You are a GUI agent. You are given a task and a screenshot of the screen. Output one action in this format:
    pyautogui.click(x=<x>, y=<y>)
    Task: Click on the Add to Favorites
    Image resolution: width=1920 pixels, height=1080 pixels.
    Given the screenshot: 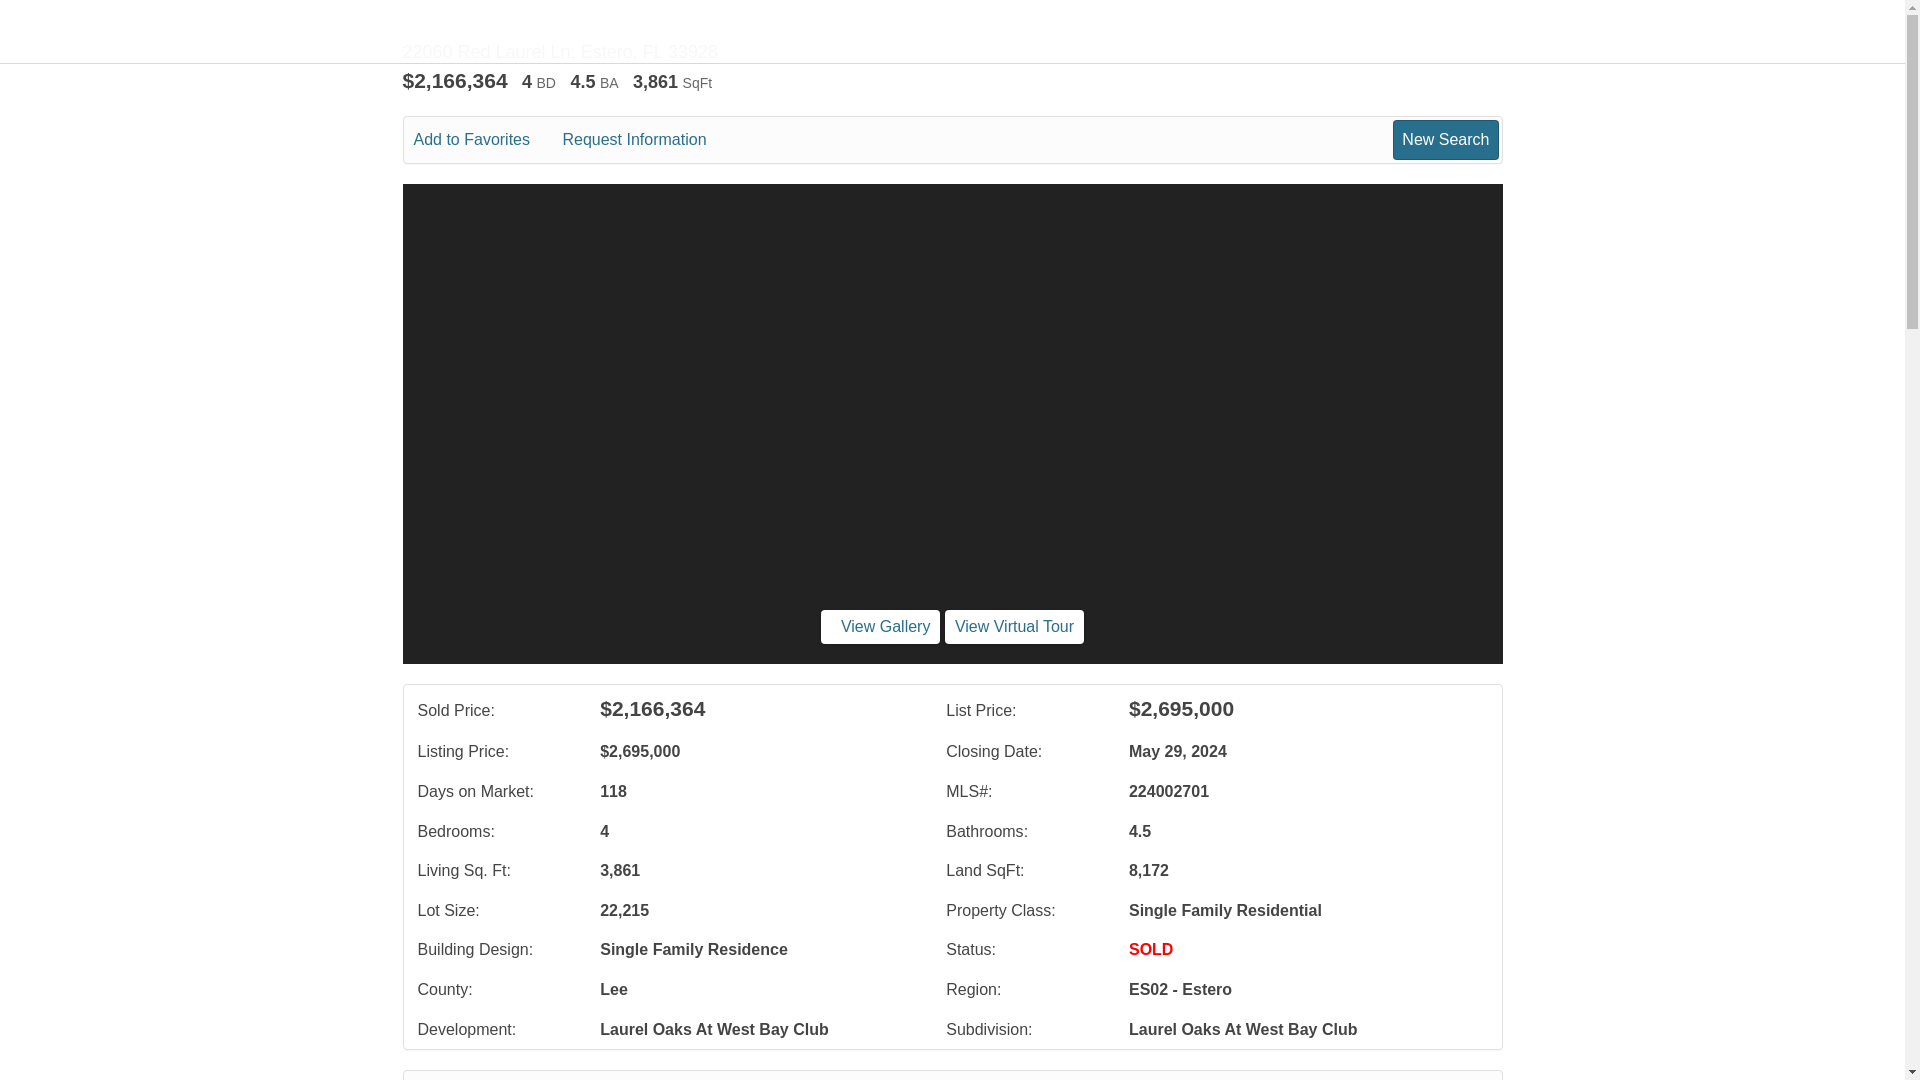 What is the action you would take?
    pyautogui.click(x=486, y=140)
    